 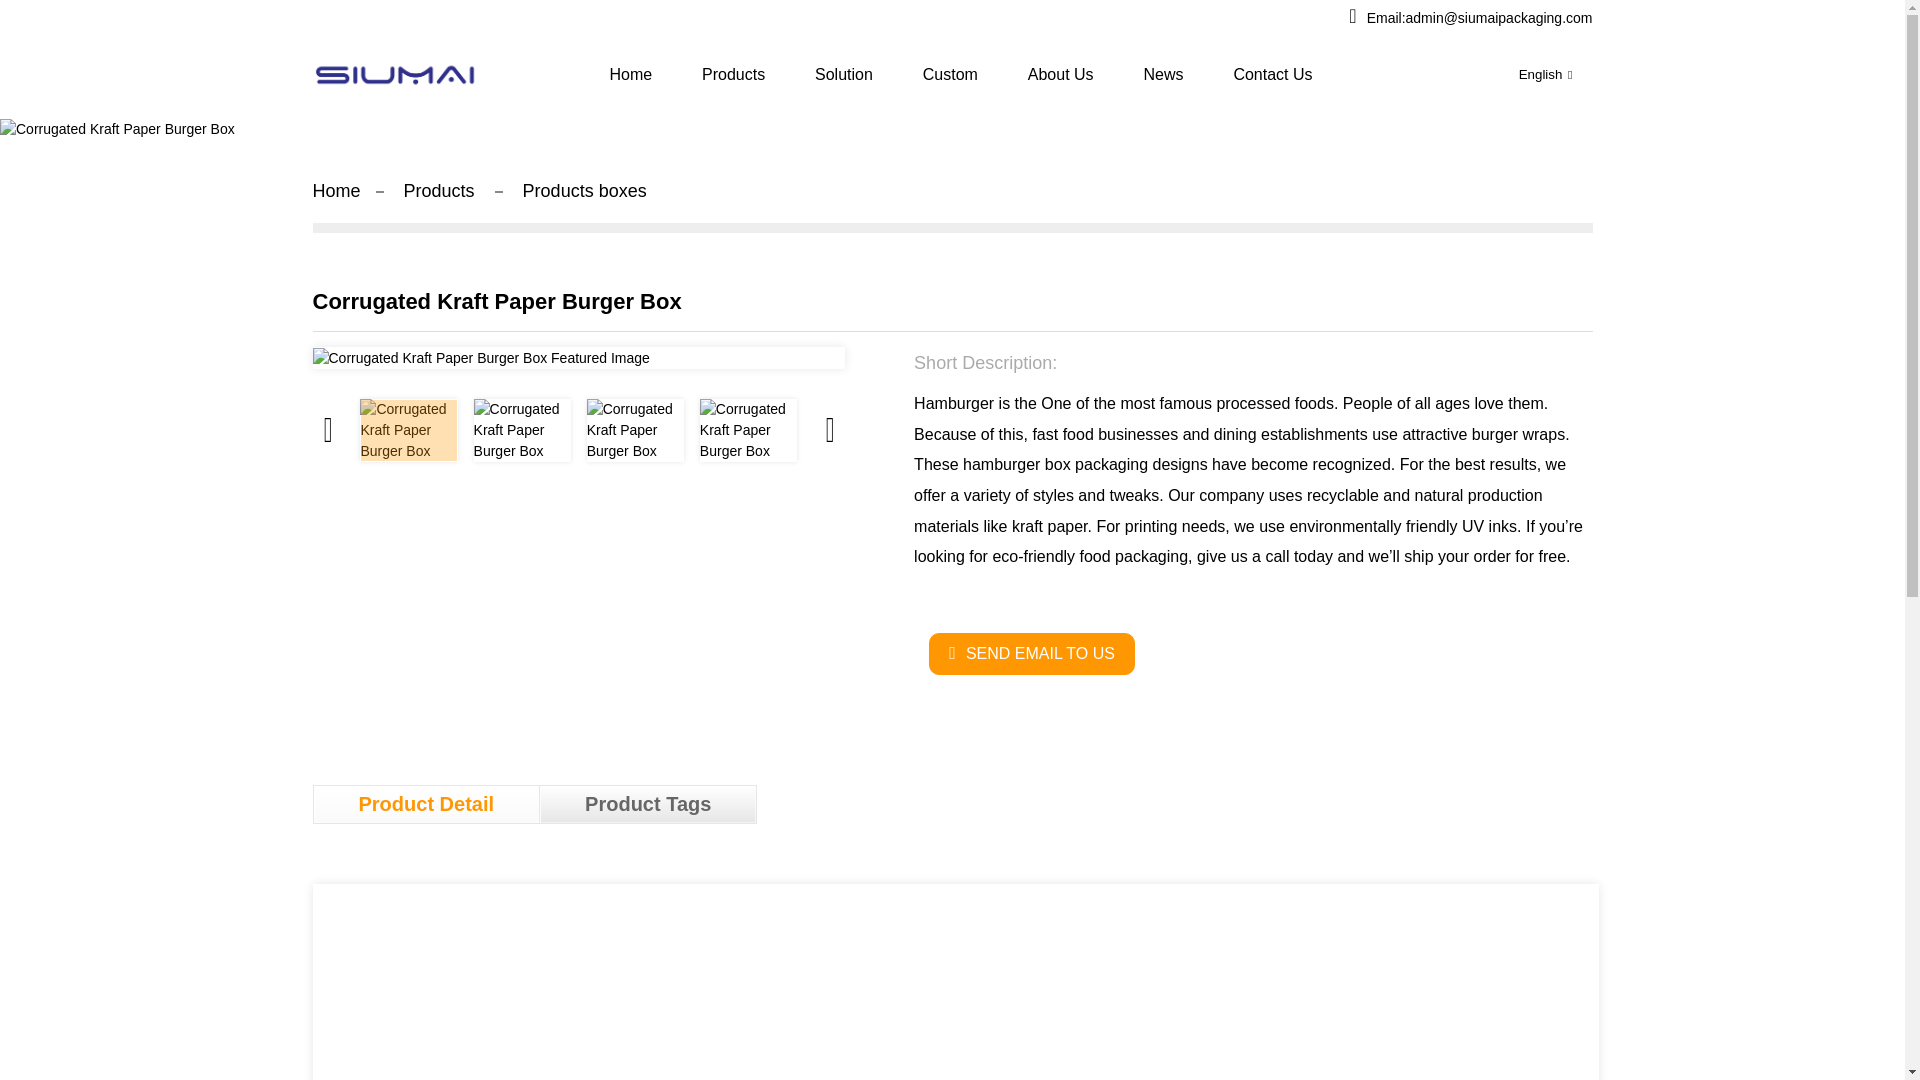 I want to click on Contact Us, so click(x=1272, y=74).